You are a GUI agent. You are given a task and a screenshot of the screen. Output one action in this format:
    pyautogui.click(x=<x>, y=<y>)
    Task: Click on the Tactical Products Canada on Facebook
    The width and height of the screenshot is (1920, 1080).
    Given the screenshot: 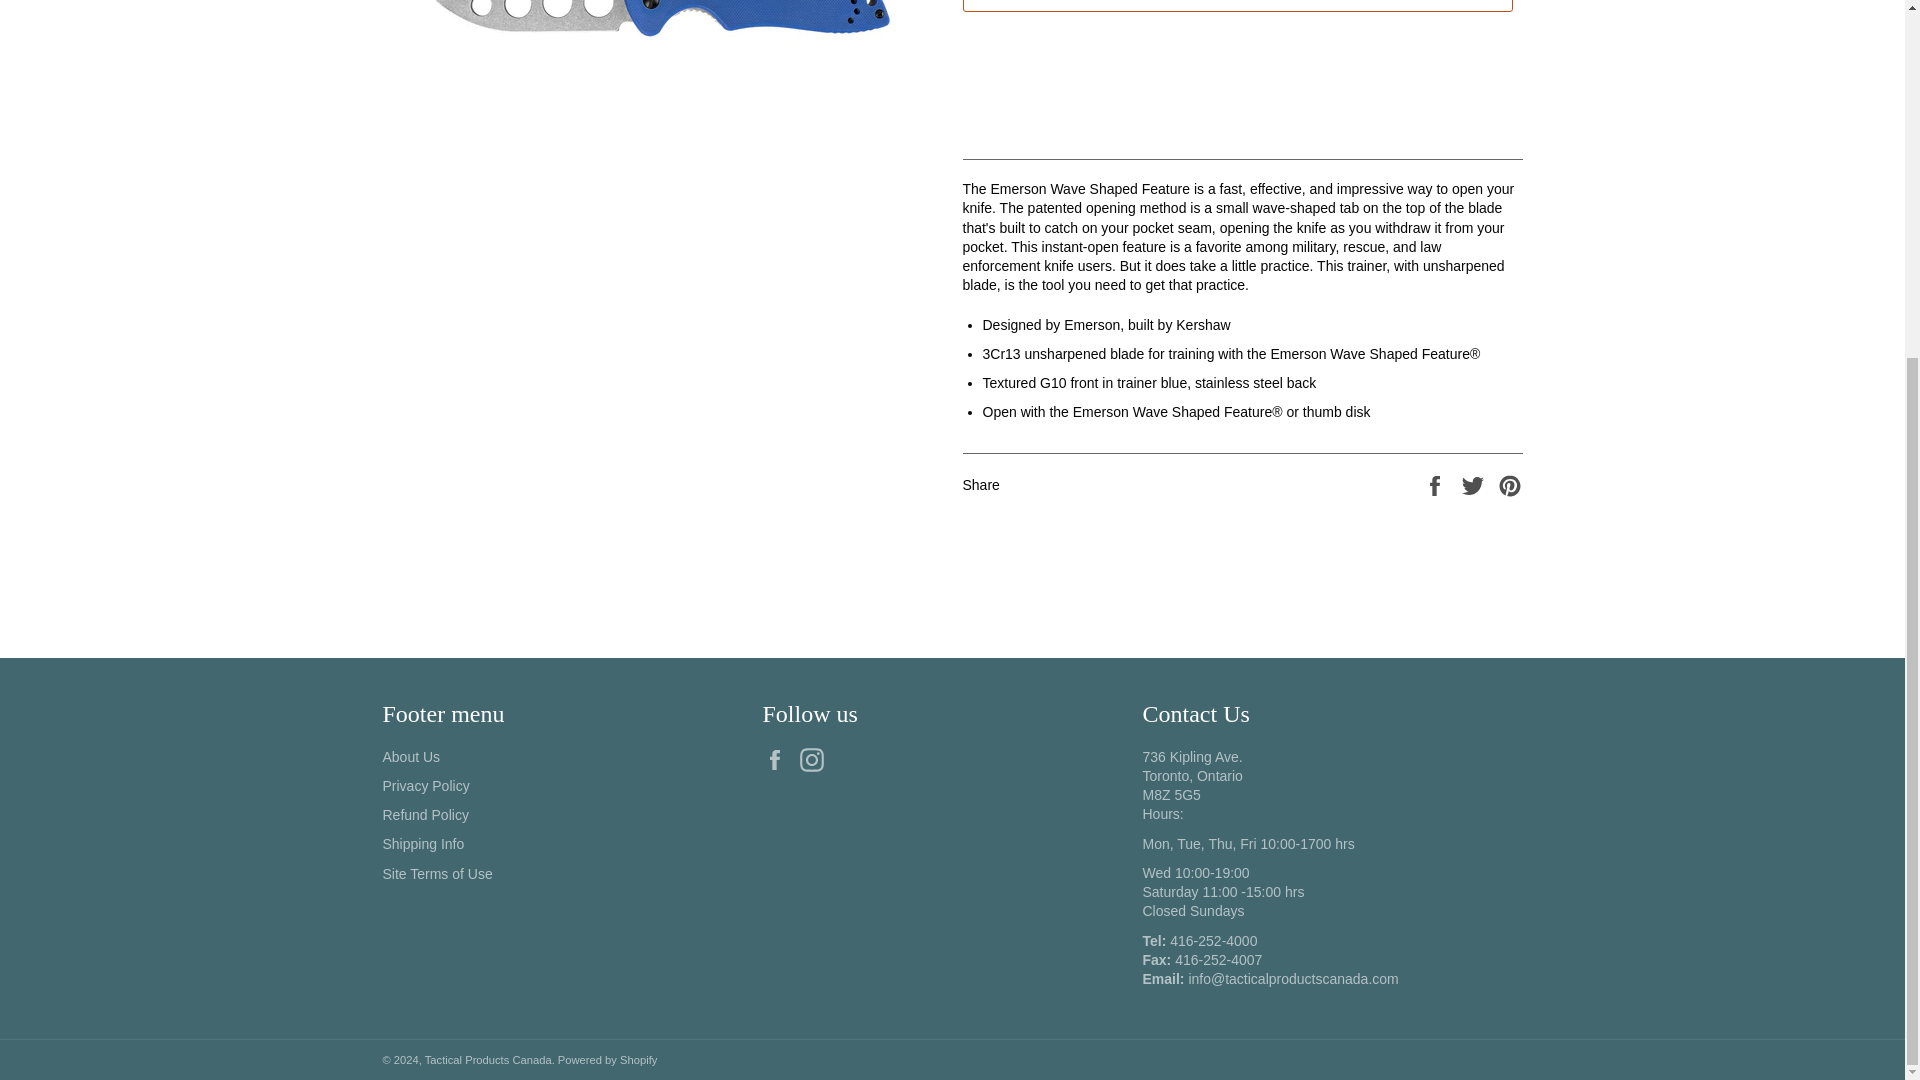 What is the action you would take?
    pyautogui.click(x=779, y=760)
    